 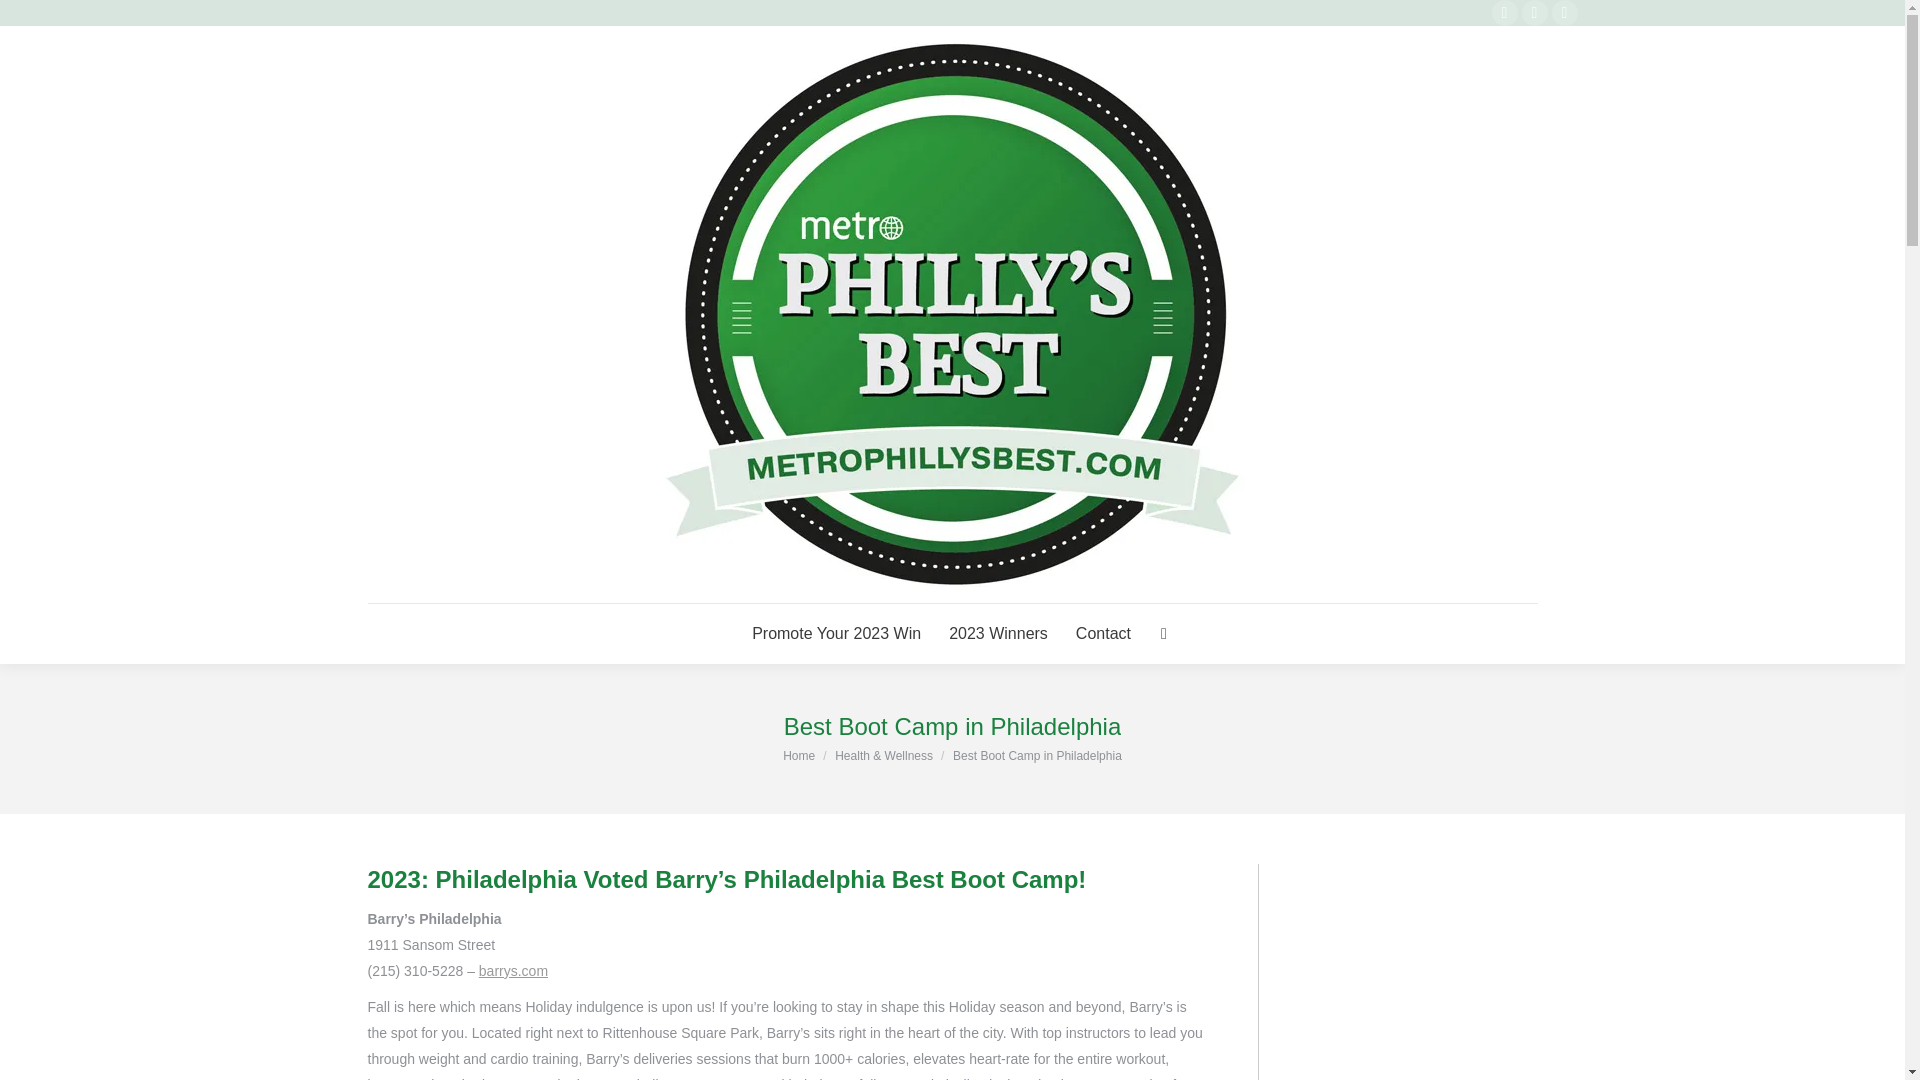 I want to click on 2023 Winners, so click(x=998, y=634).